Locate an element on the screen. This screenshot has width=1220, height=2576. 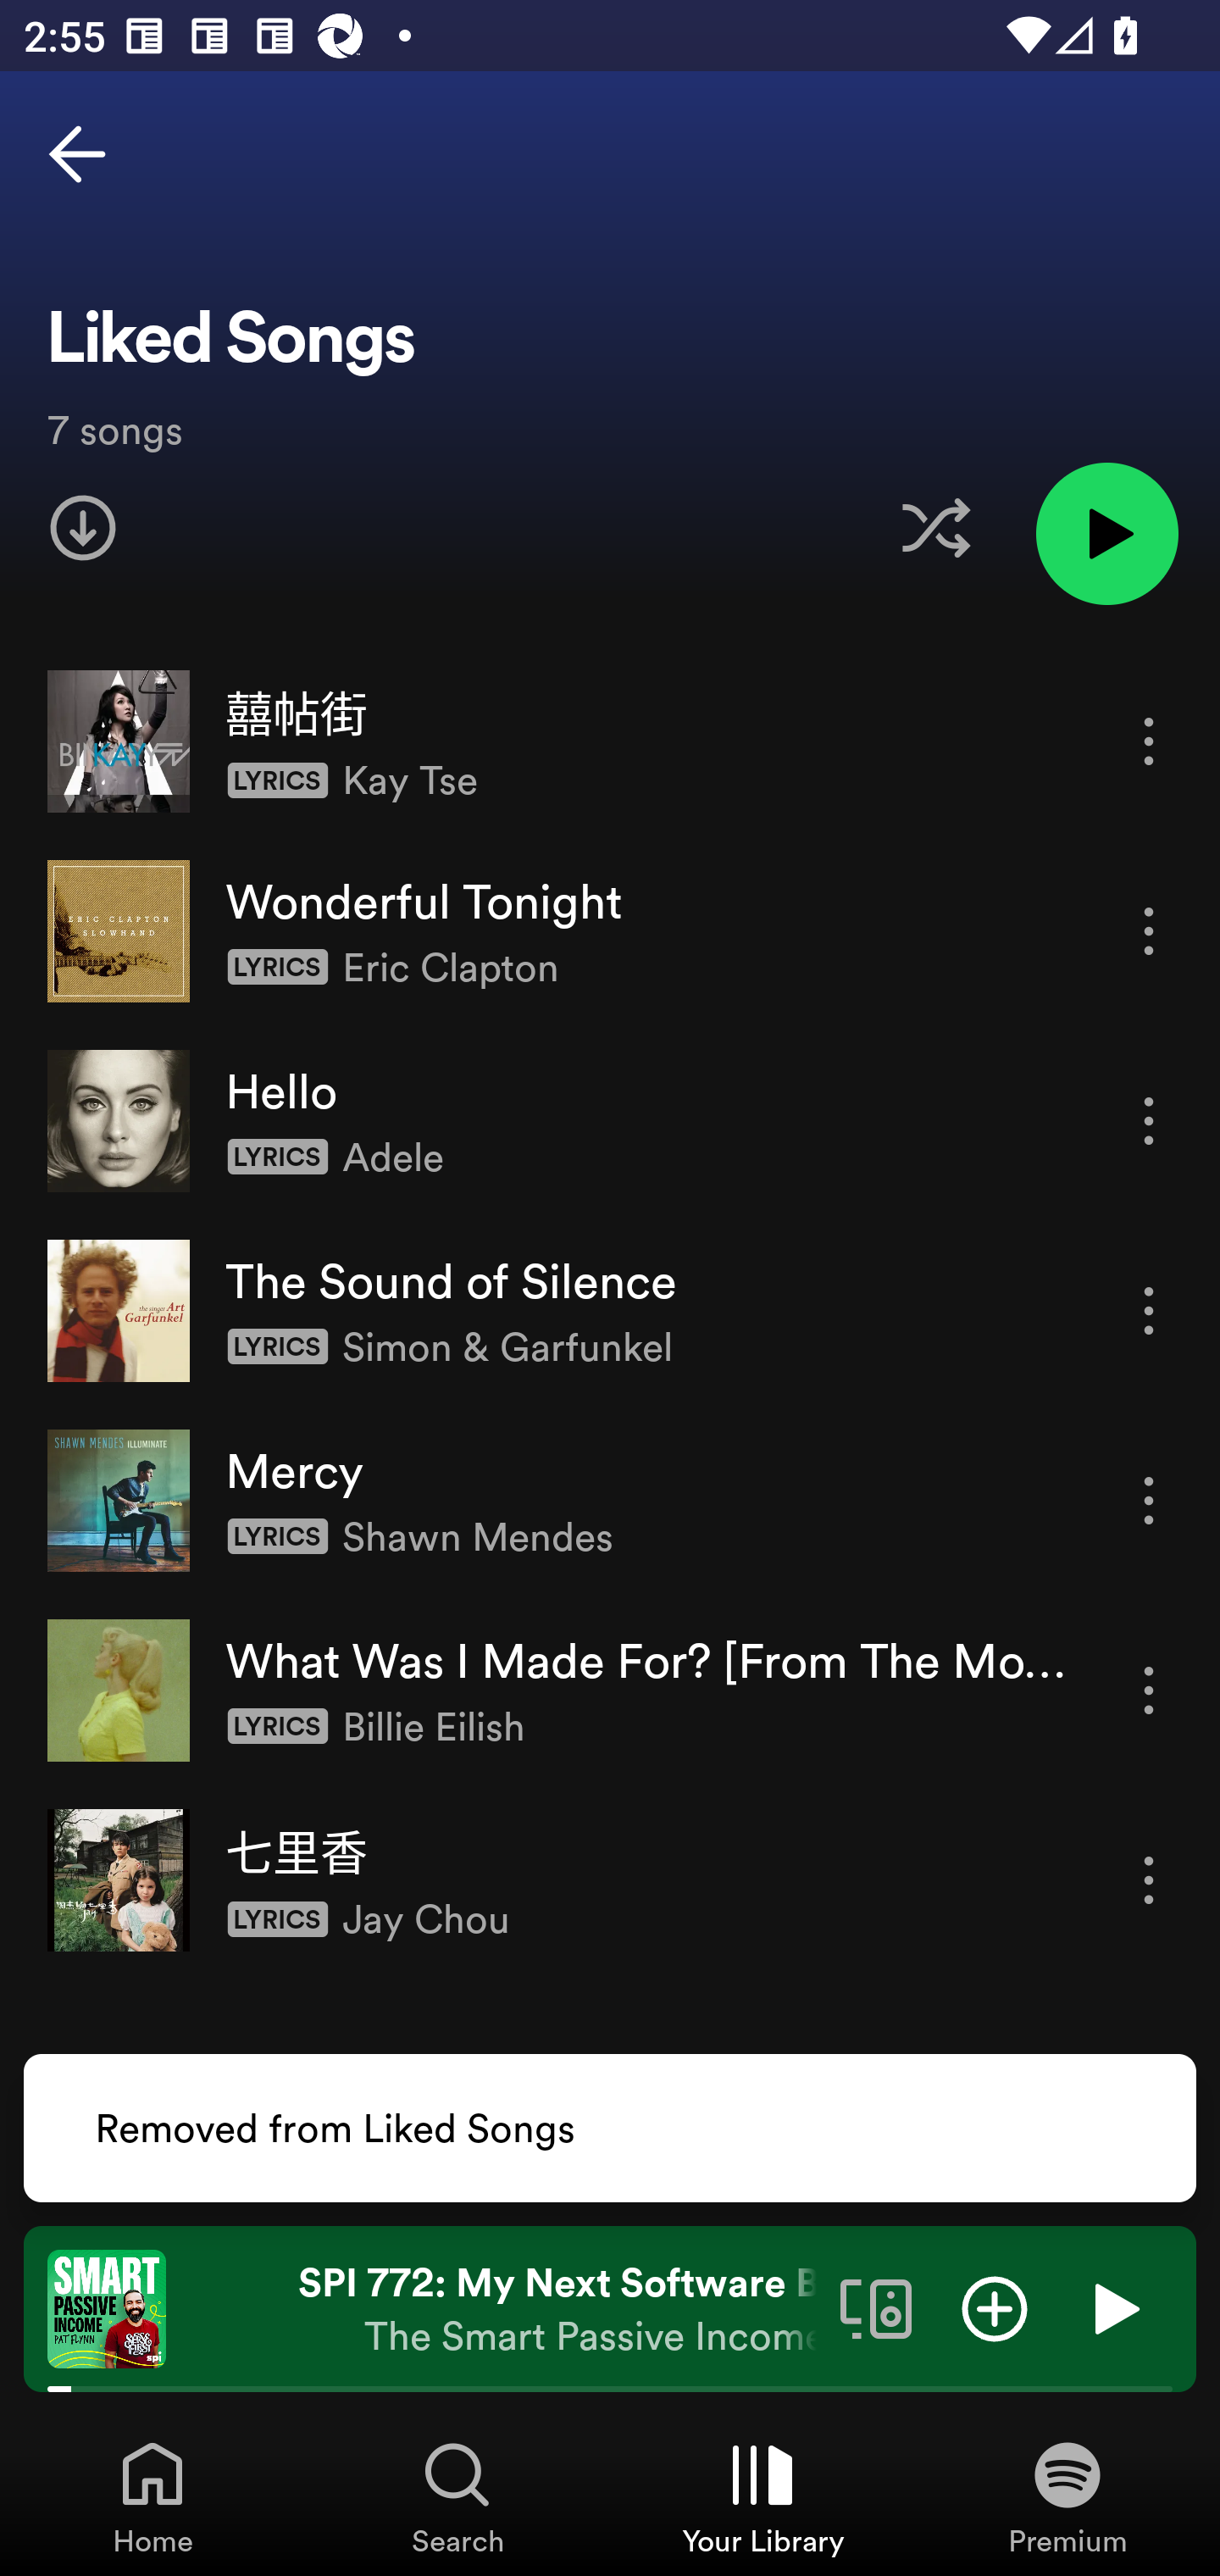
Premium, Tab 4 of 4 Premium Premium is located at coordinates (1067, 2496).